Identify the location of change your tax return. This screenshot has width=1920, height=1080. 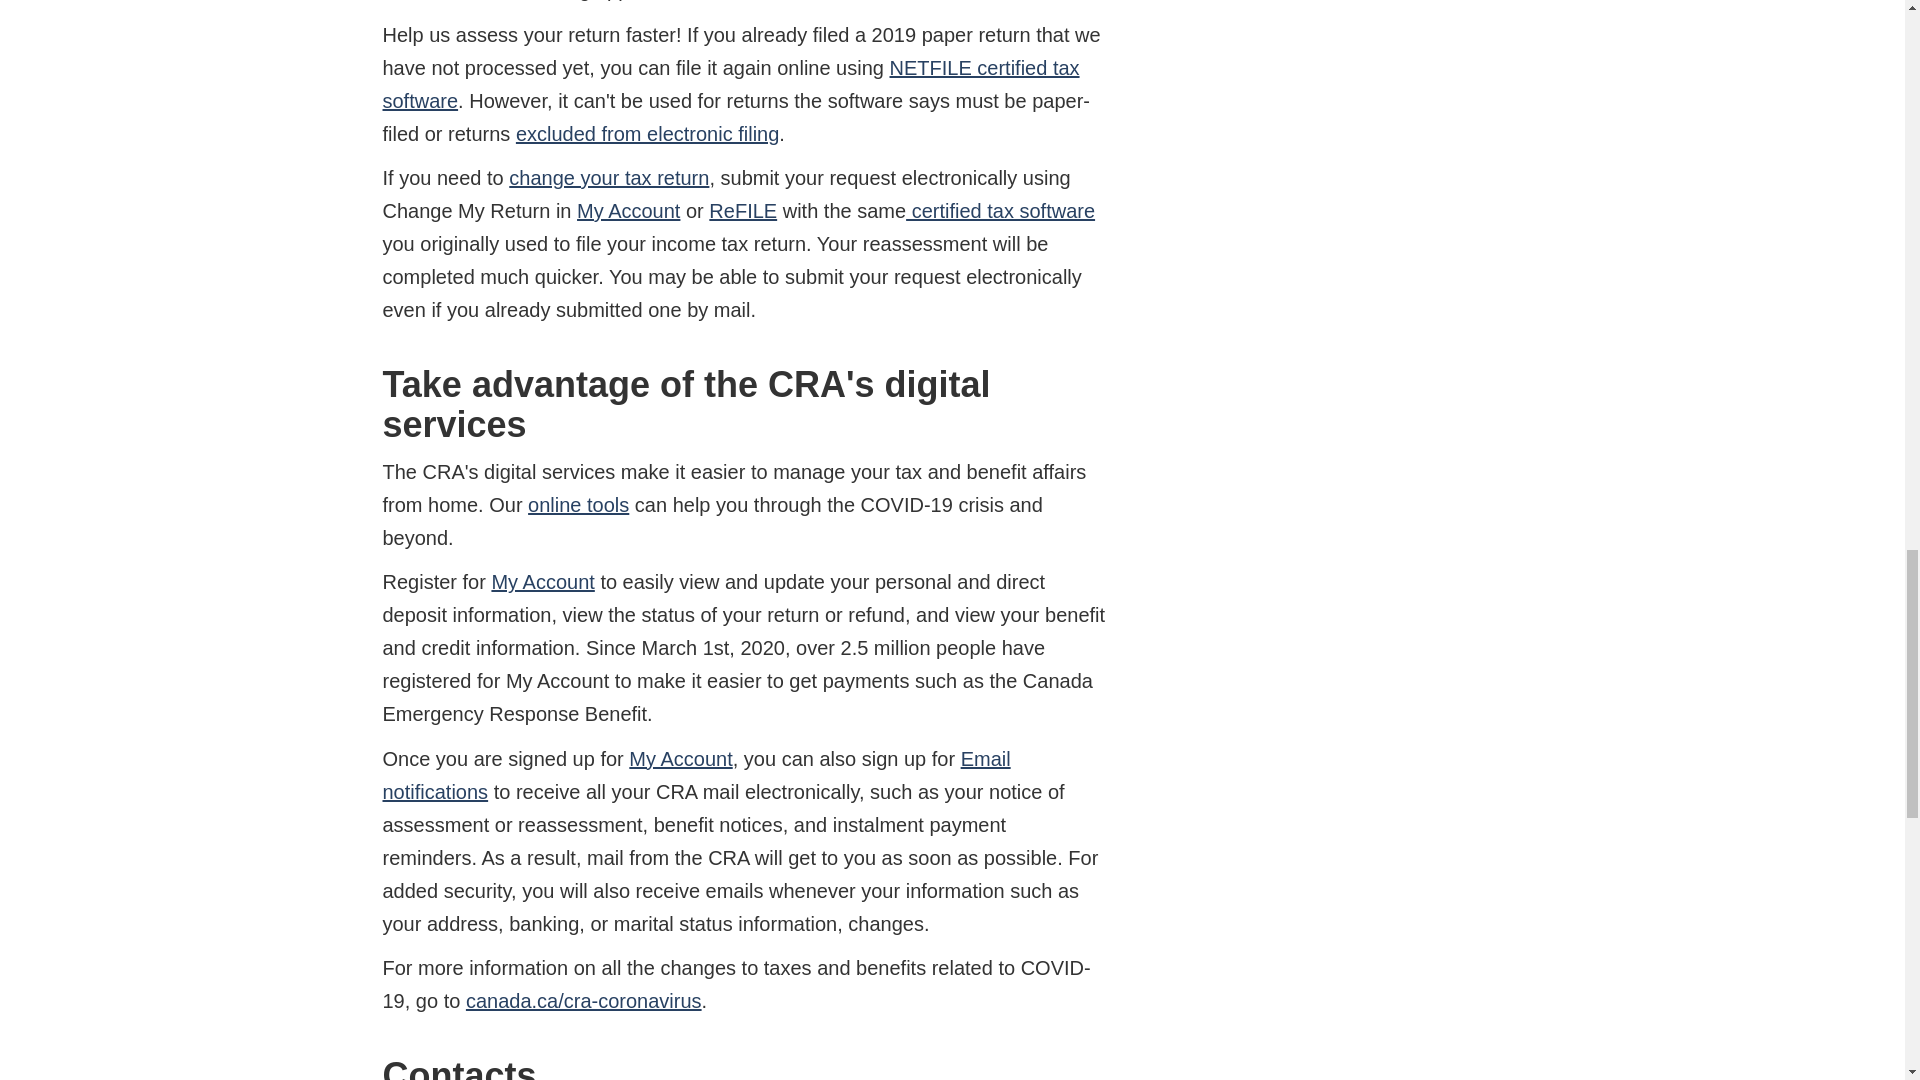
(608, 178).